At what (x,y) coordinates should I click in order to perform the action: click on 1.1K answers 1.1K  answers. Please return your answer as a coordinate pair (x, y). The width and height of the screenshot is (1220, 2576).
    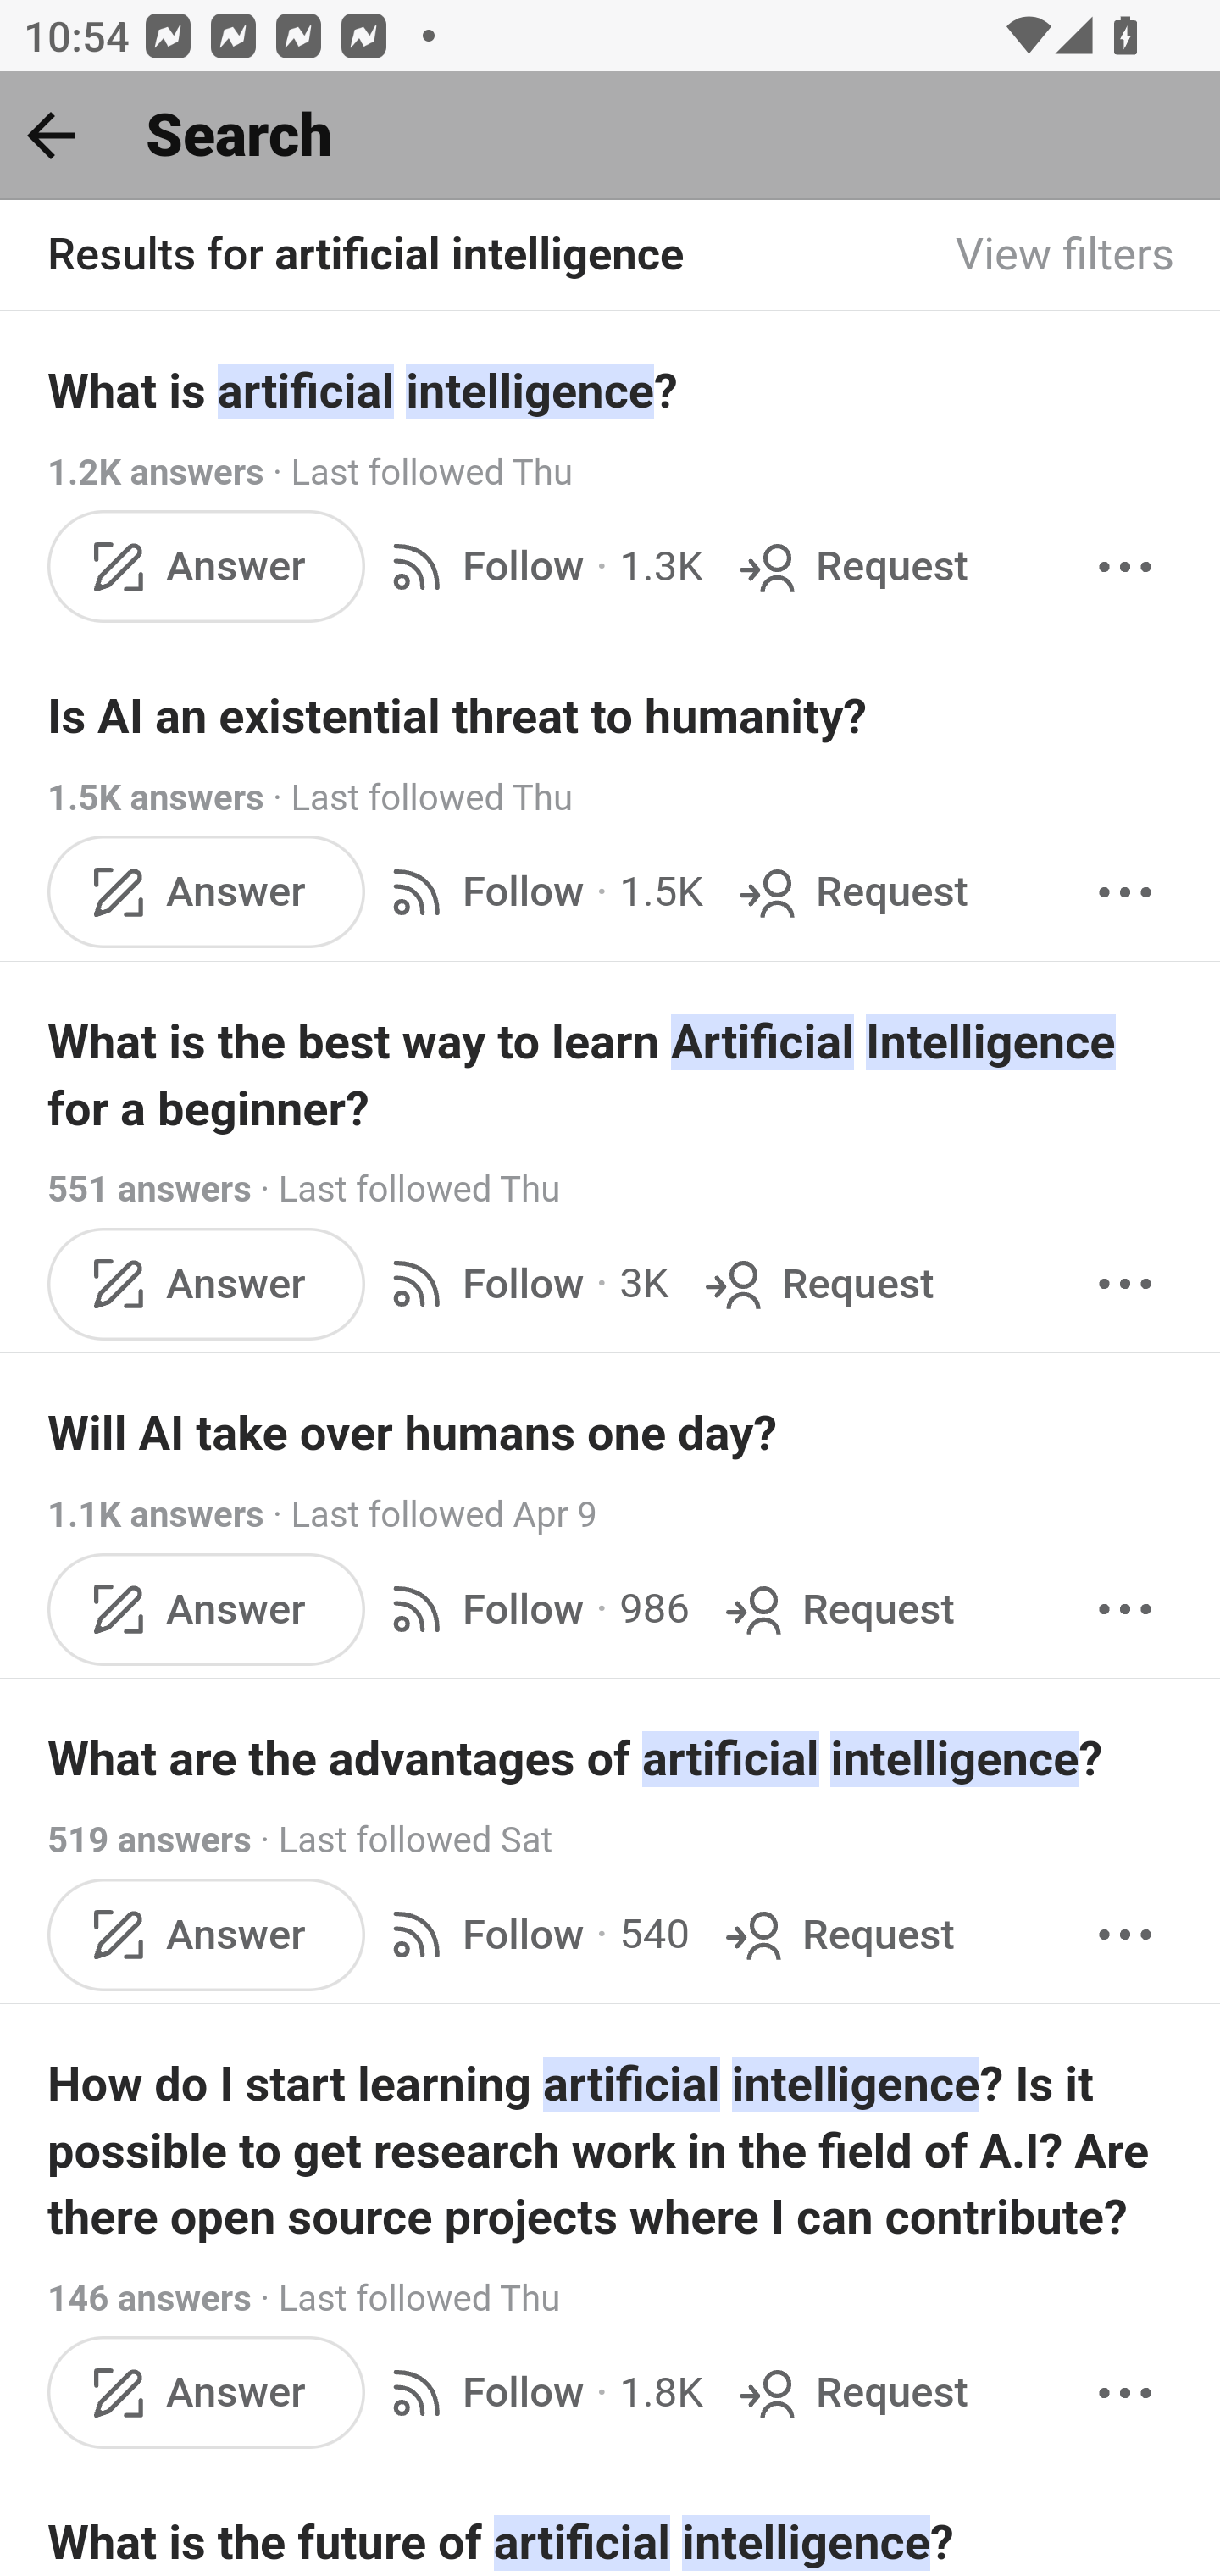
    Looking at the image, I should click on (158, 1515).